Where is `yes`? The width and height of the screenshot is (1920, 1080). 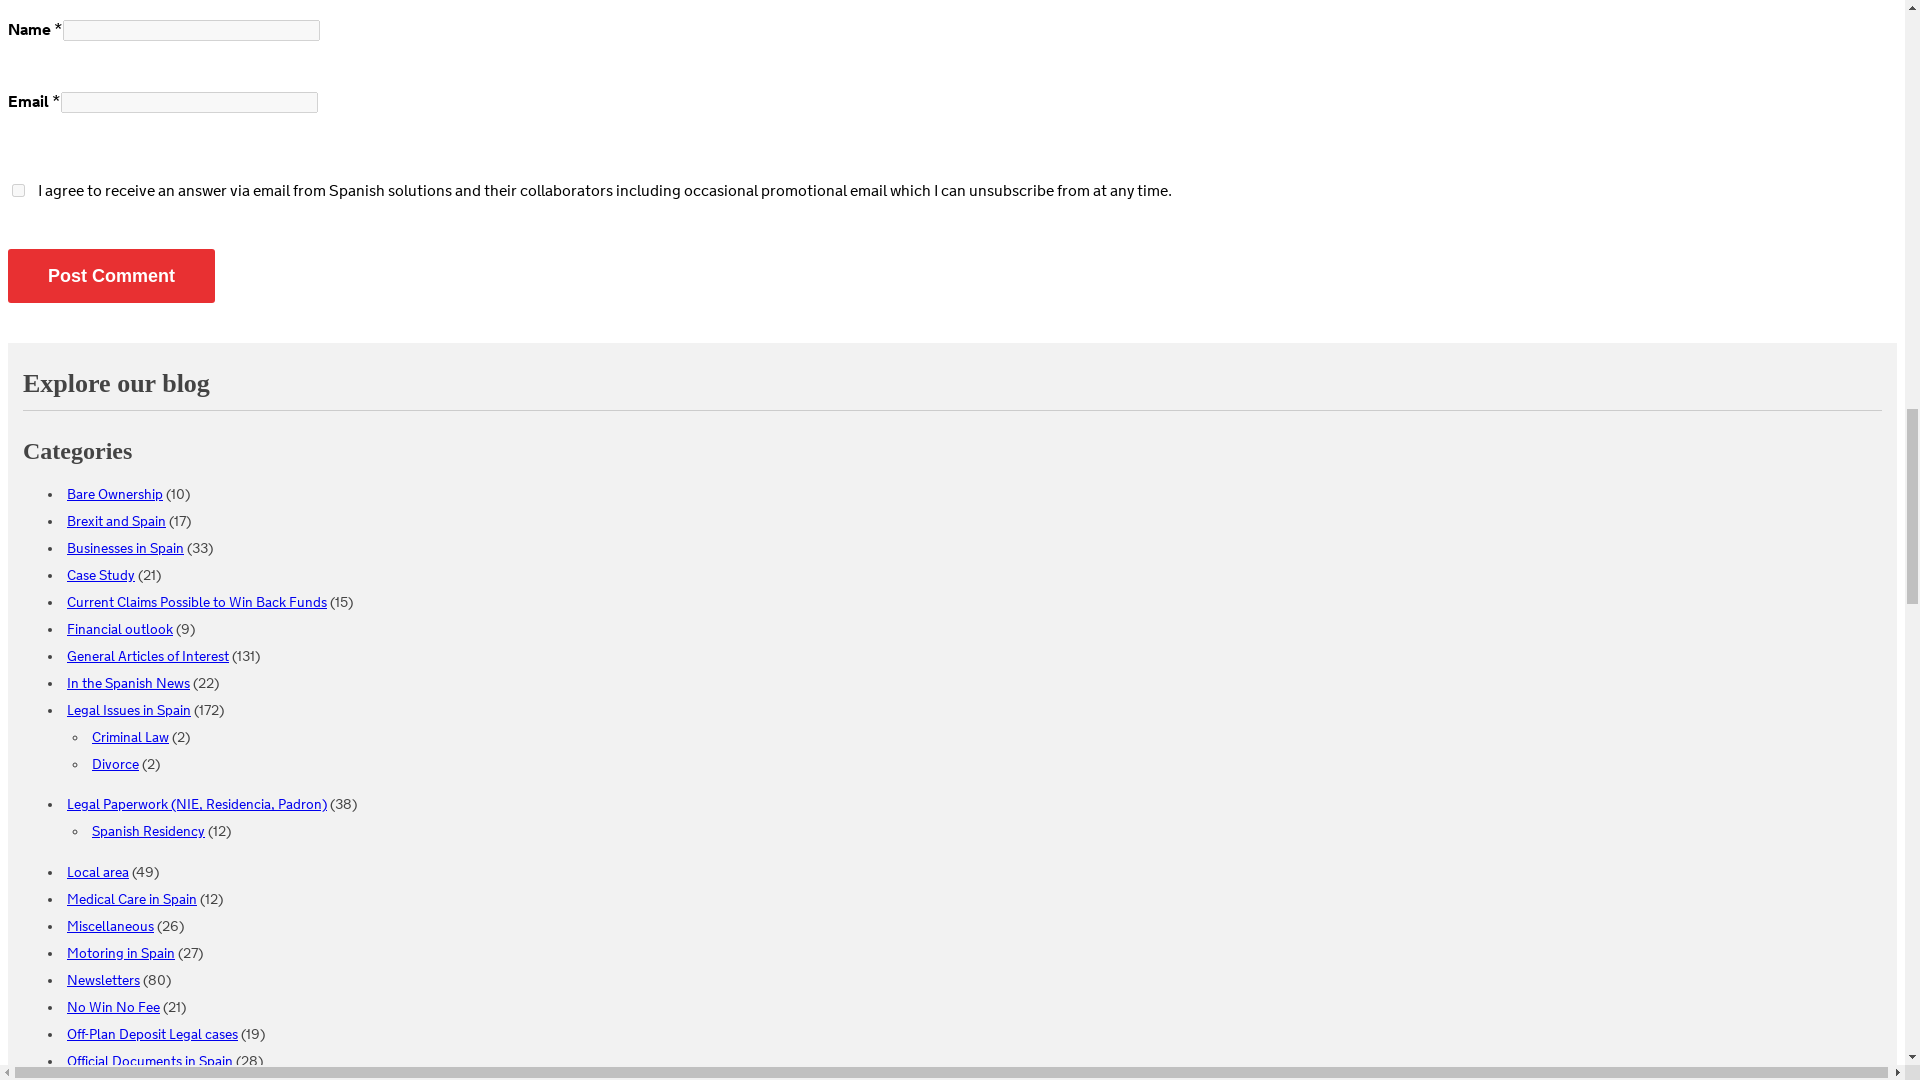 yes is located at coordinates (18, 190).